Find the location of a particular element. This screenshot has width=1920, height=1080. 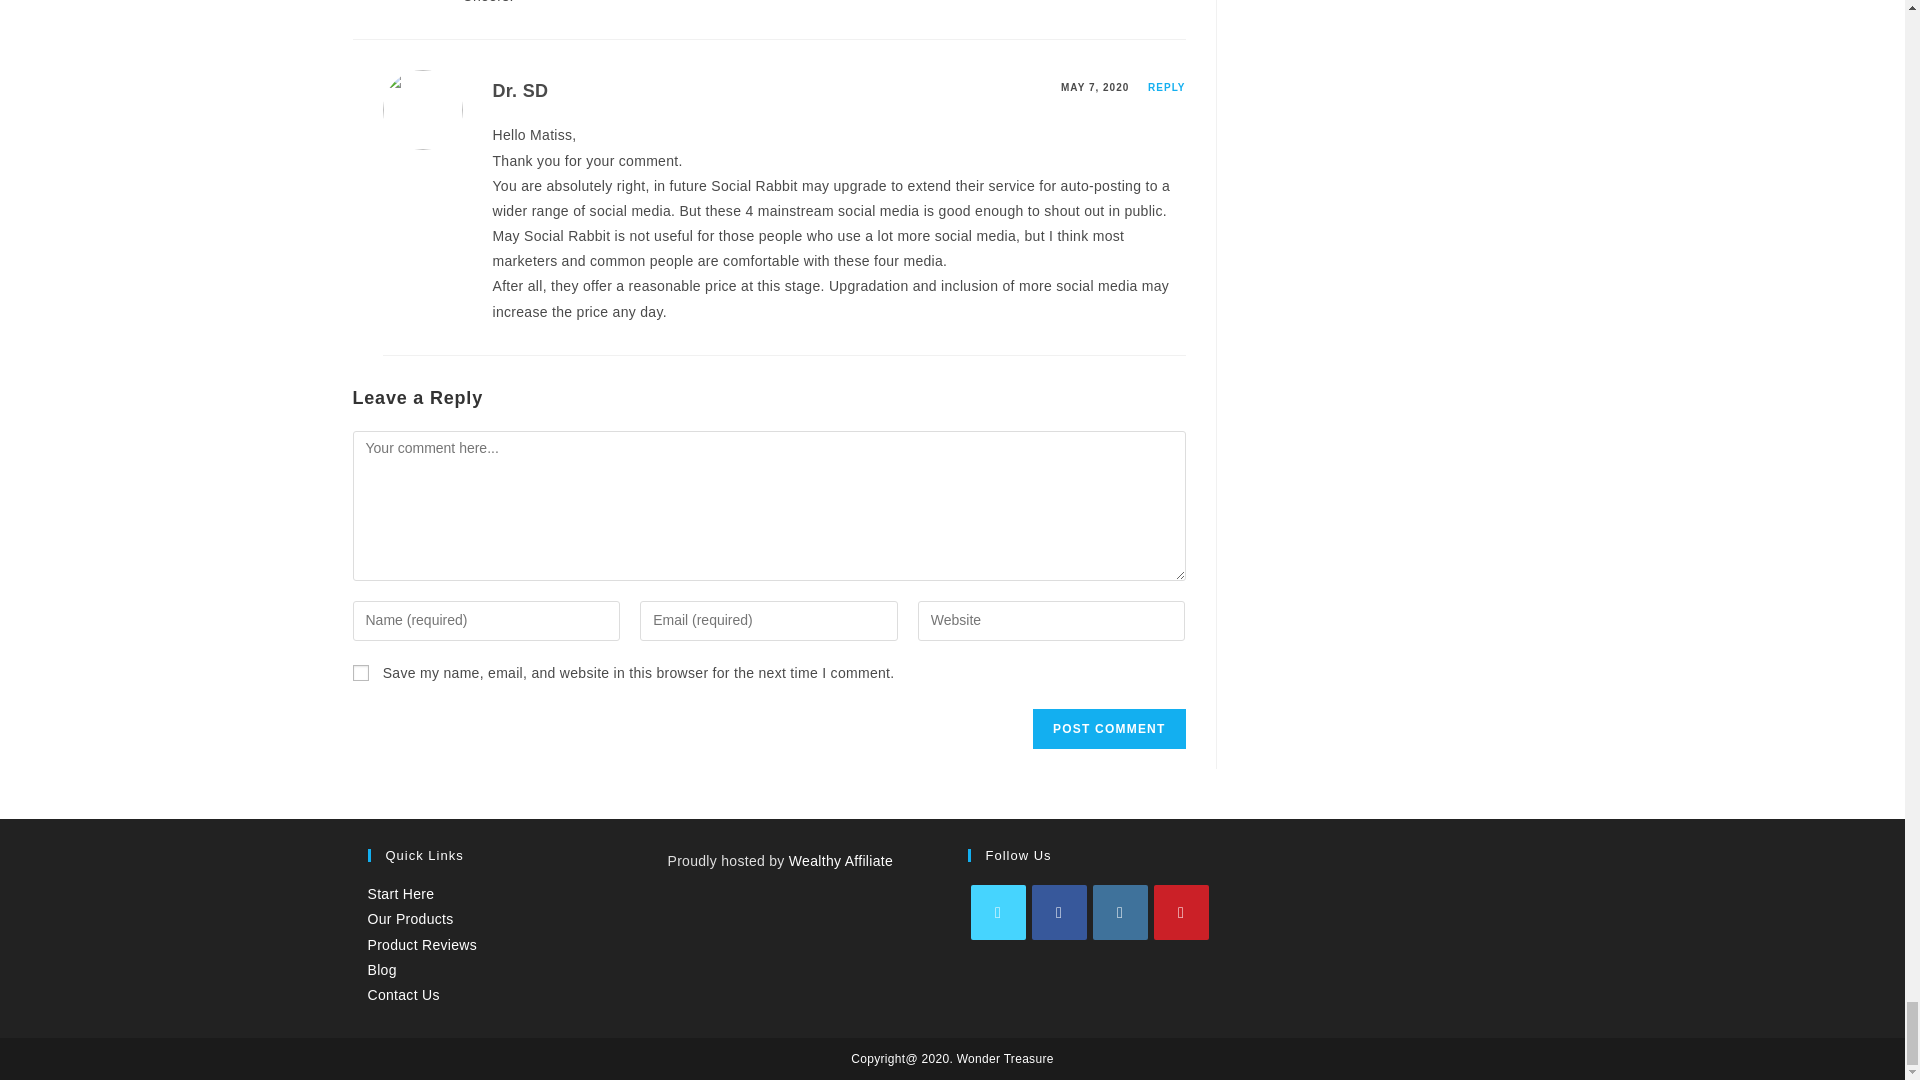

yes is located at coordinates (360, 673).